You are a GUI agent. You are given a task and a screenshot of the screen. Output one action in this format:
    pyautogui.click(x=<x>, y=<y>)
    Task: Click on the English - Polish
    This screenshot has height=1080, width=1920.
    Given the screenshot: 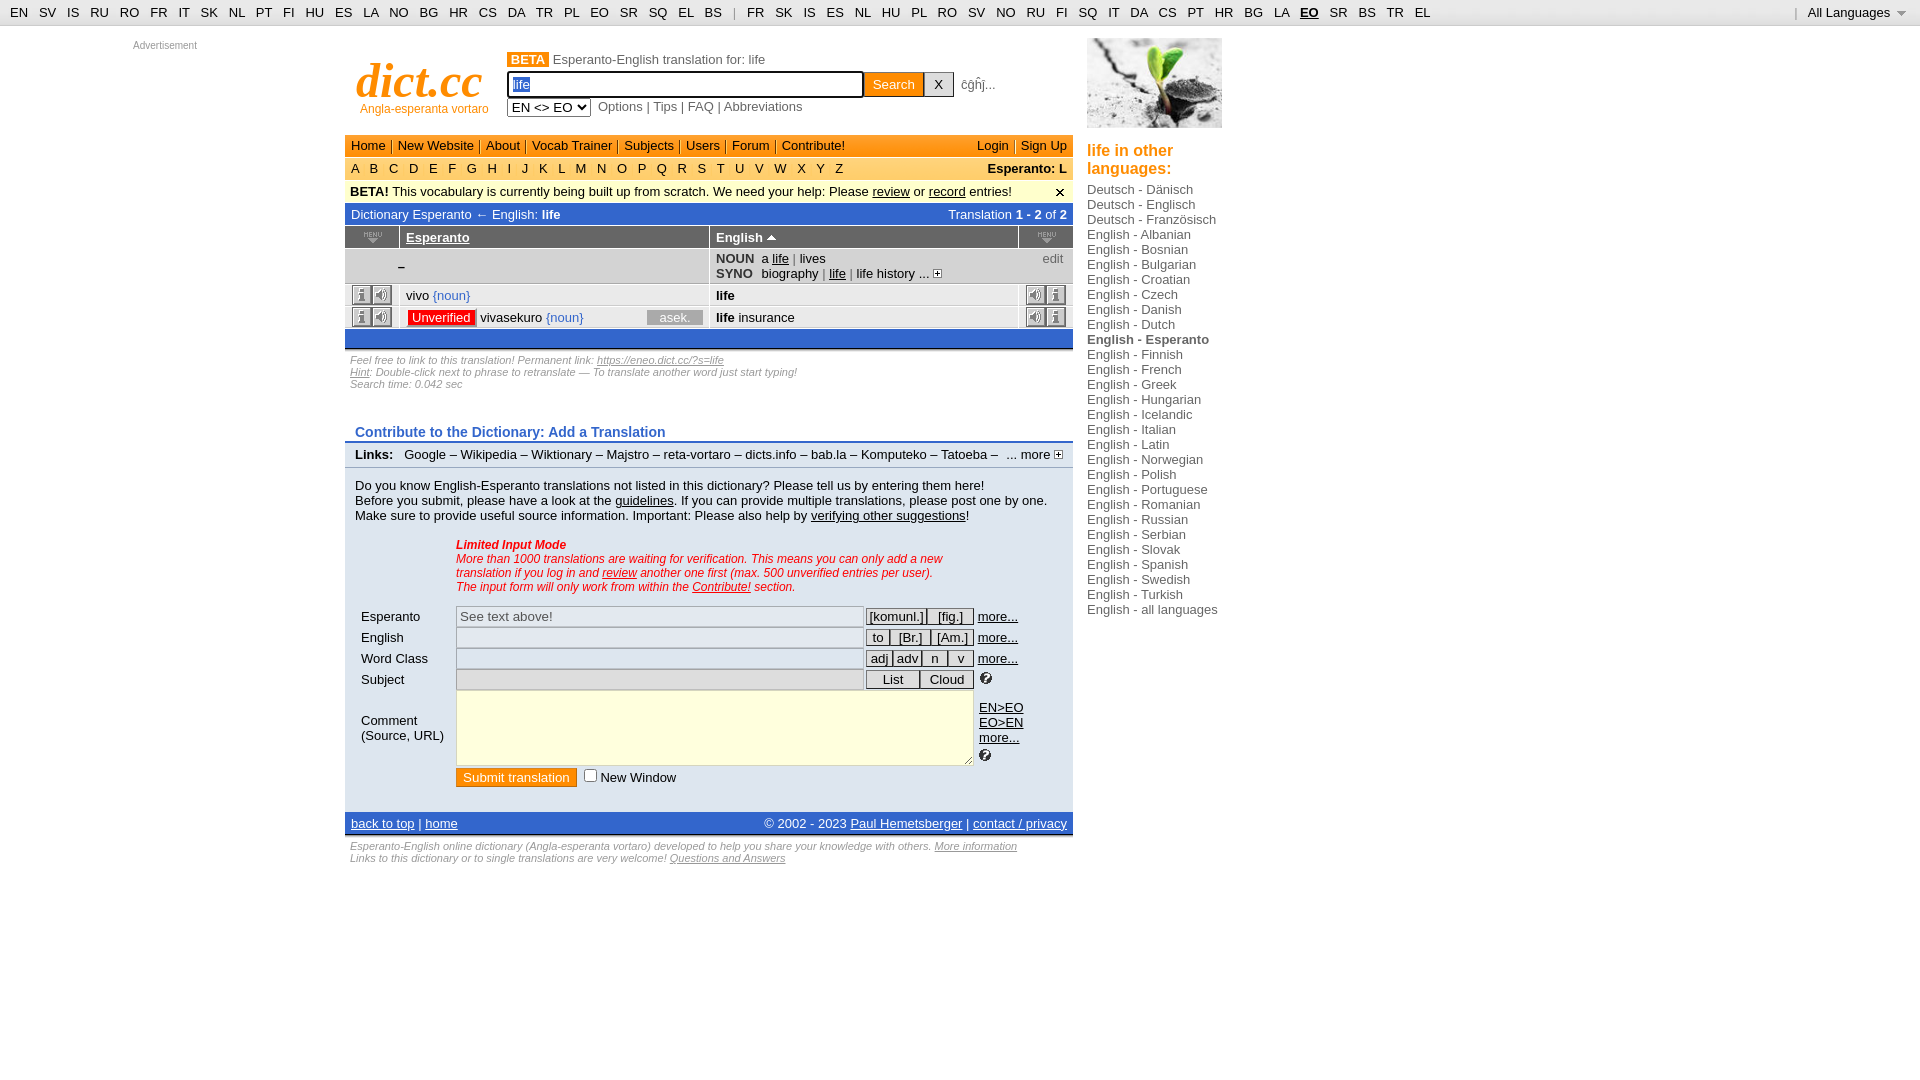 What is the action you would take?
    pyautogui.click(x=1132, y=474)
    